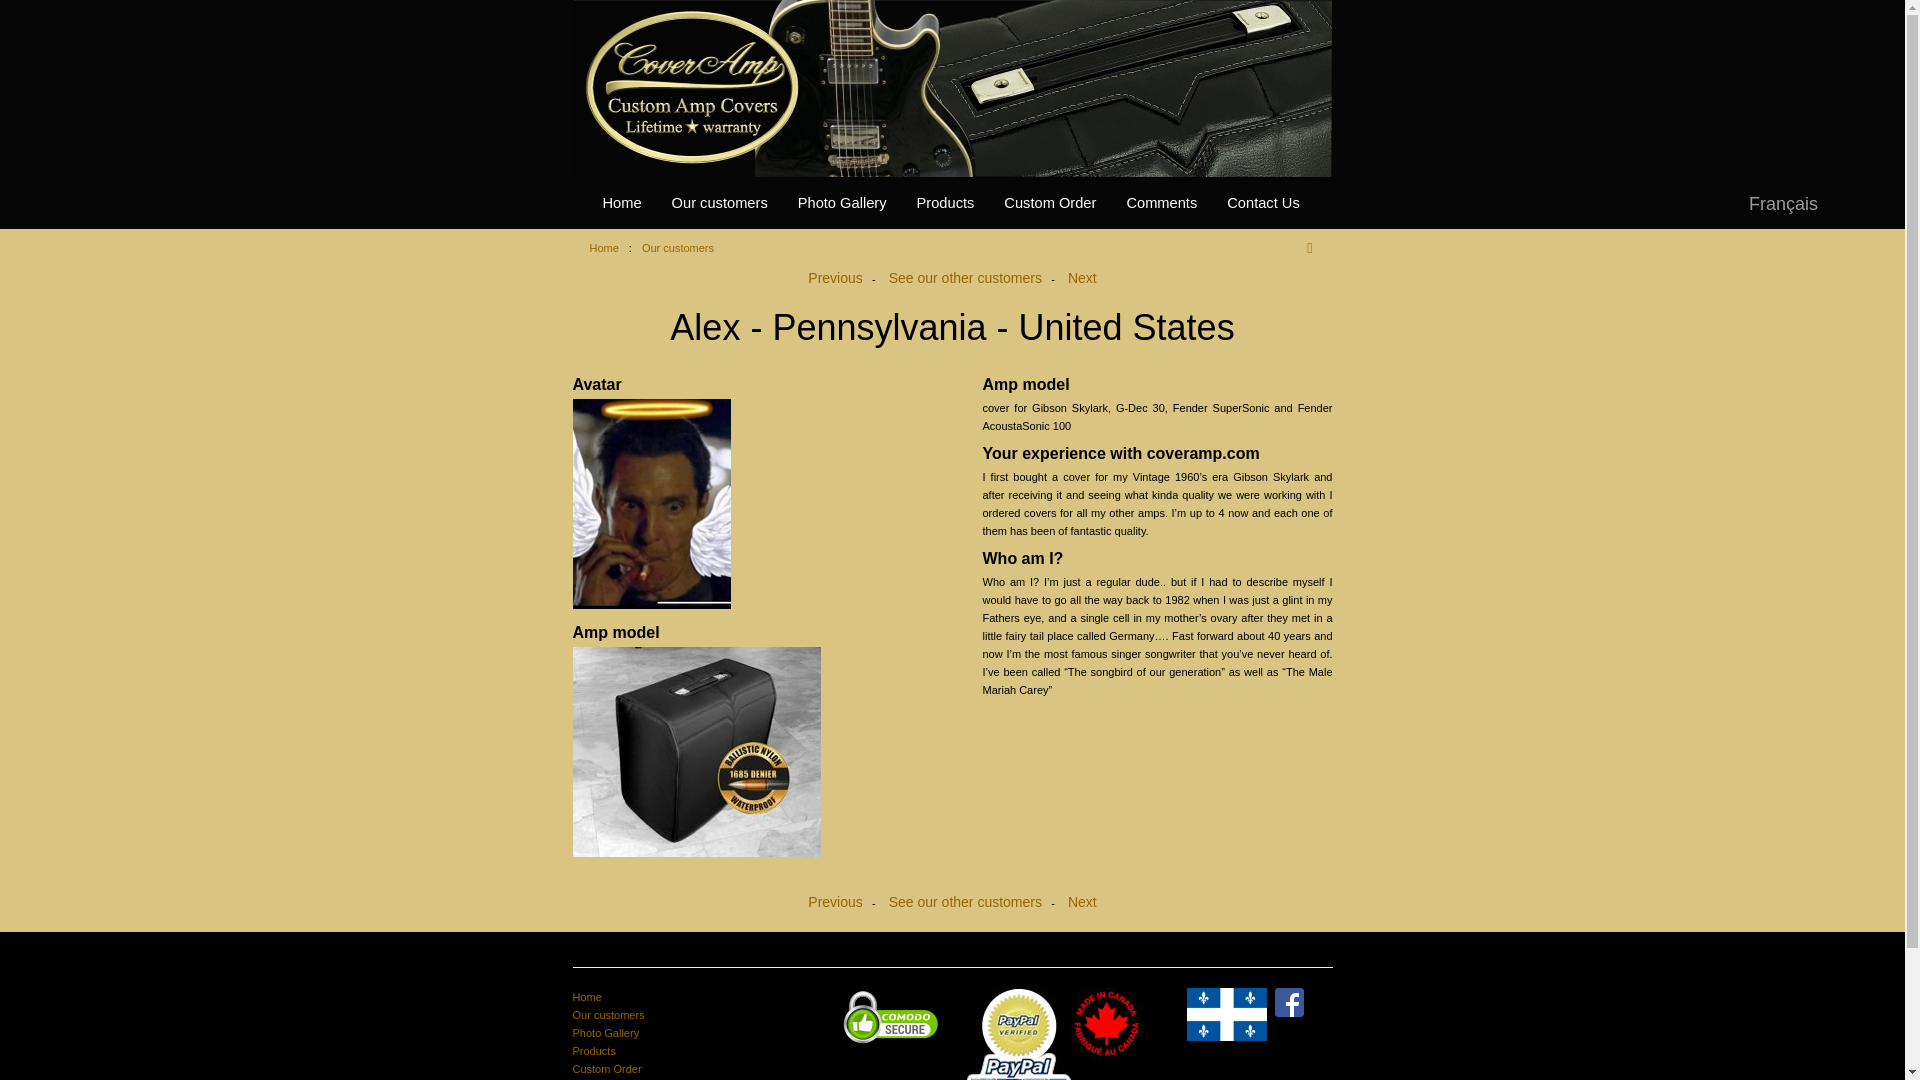 This screenshot has width=1920, height=1080. What do you see at coordinates (1263, 202) in the screenshot?
I see `Contact Us` at bounding box center [1263, 202].